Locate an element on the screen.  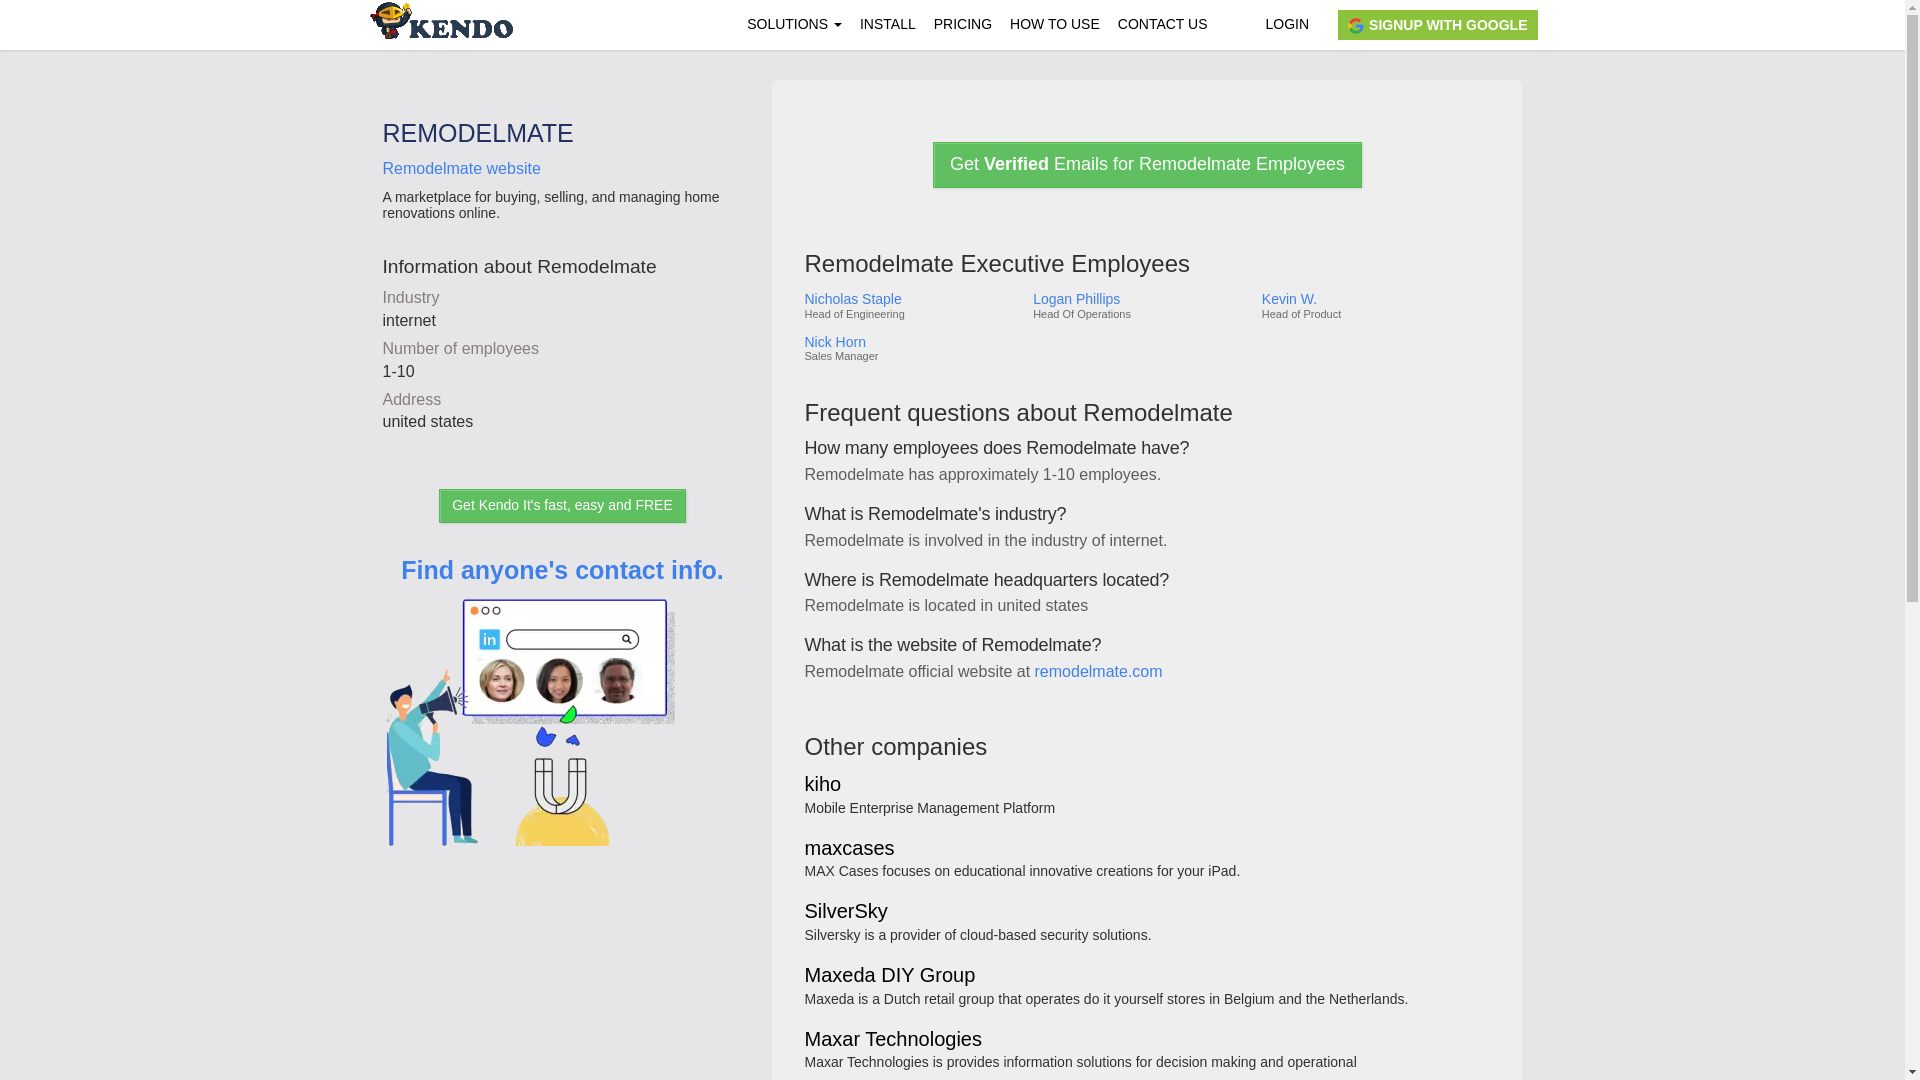
PRICING is located at coordinates (962, 24).